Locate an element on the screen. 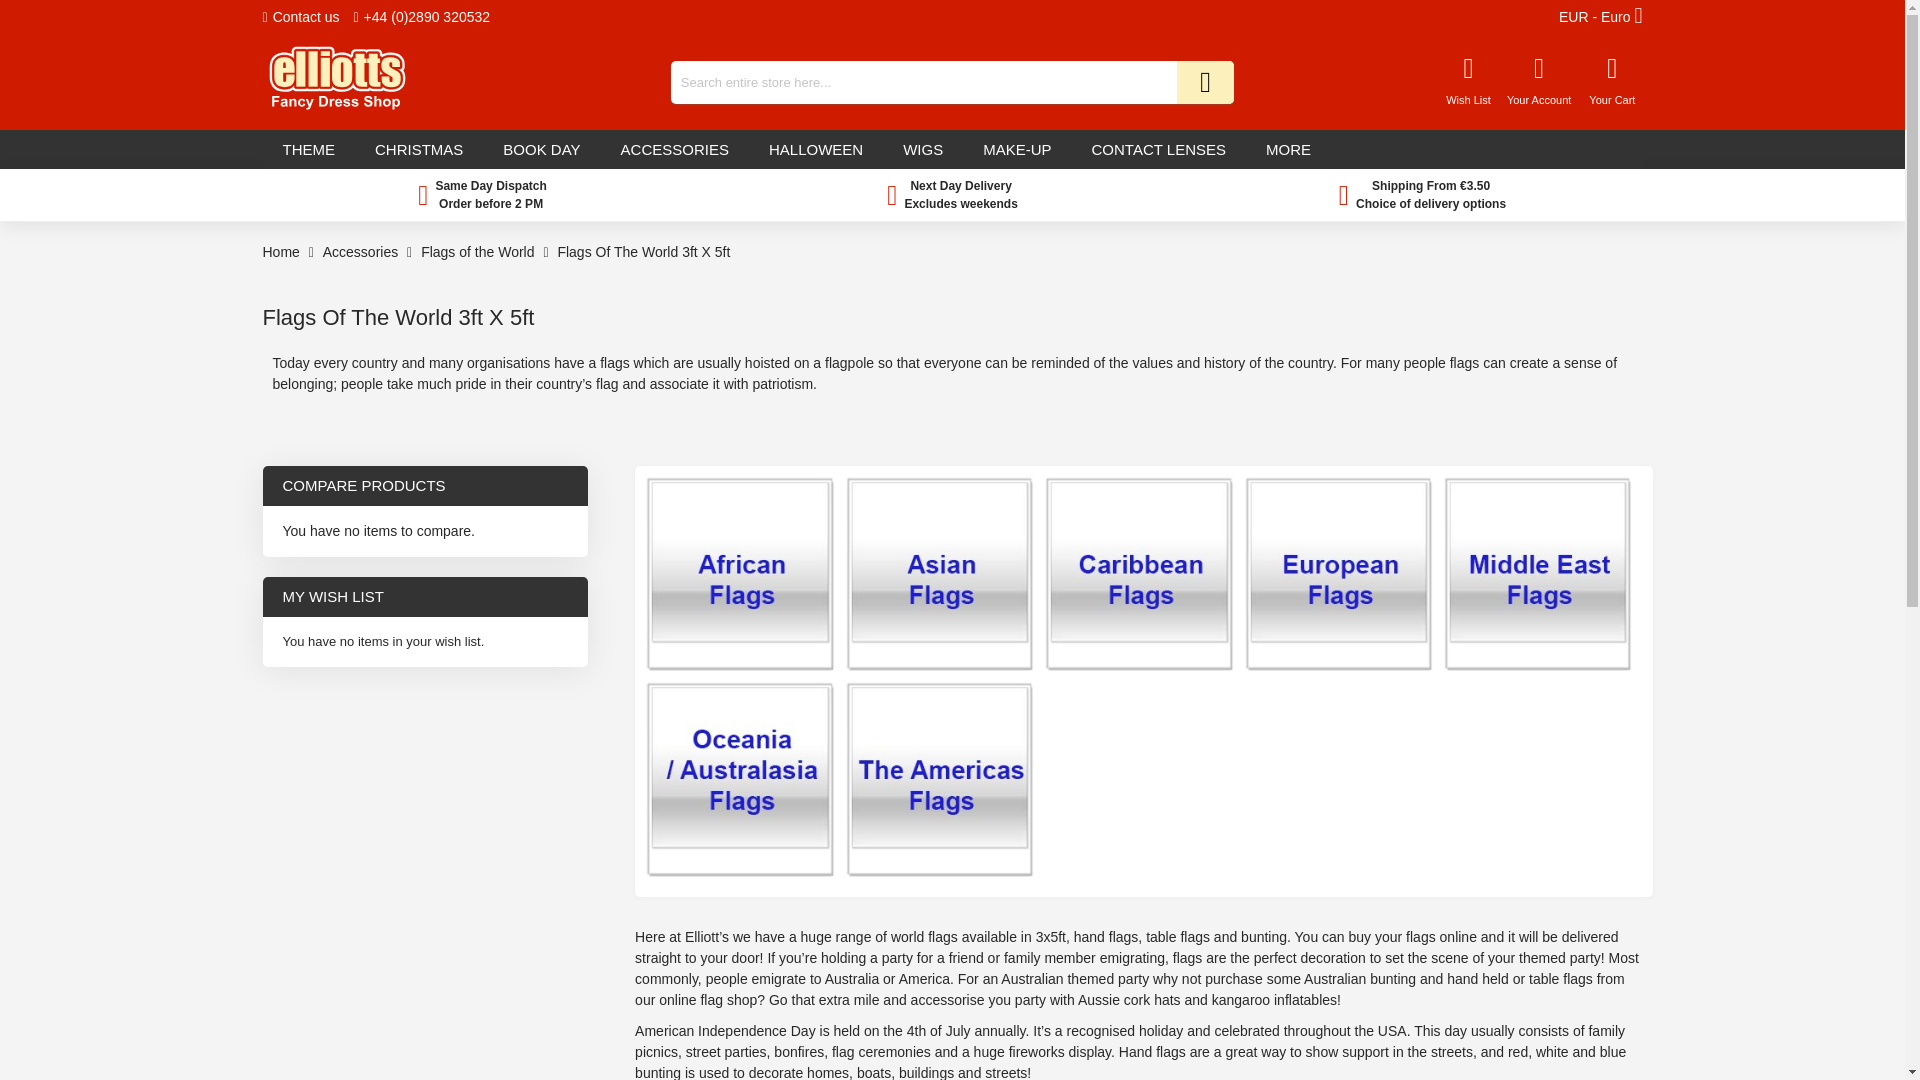 This screenshot has height=1080, width=1920. Your Account is located at coordinates (1538, 85).